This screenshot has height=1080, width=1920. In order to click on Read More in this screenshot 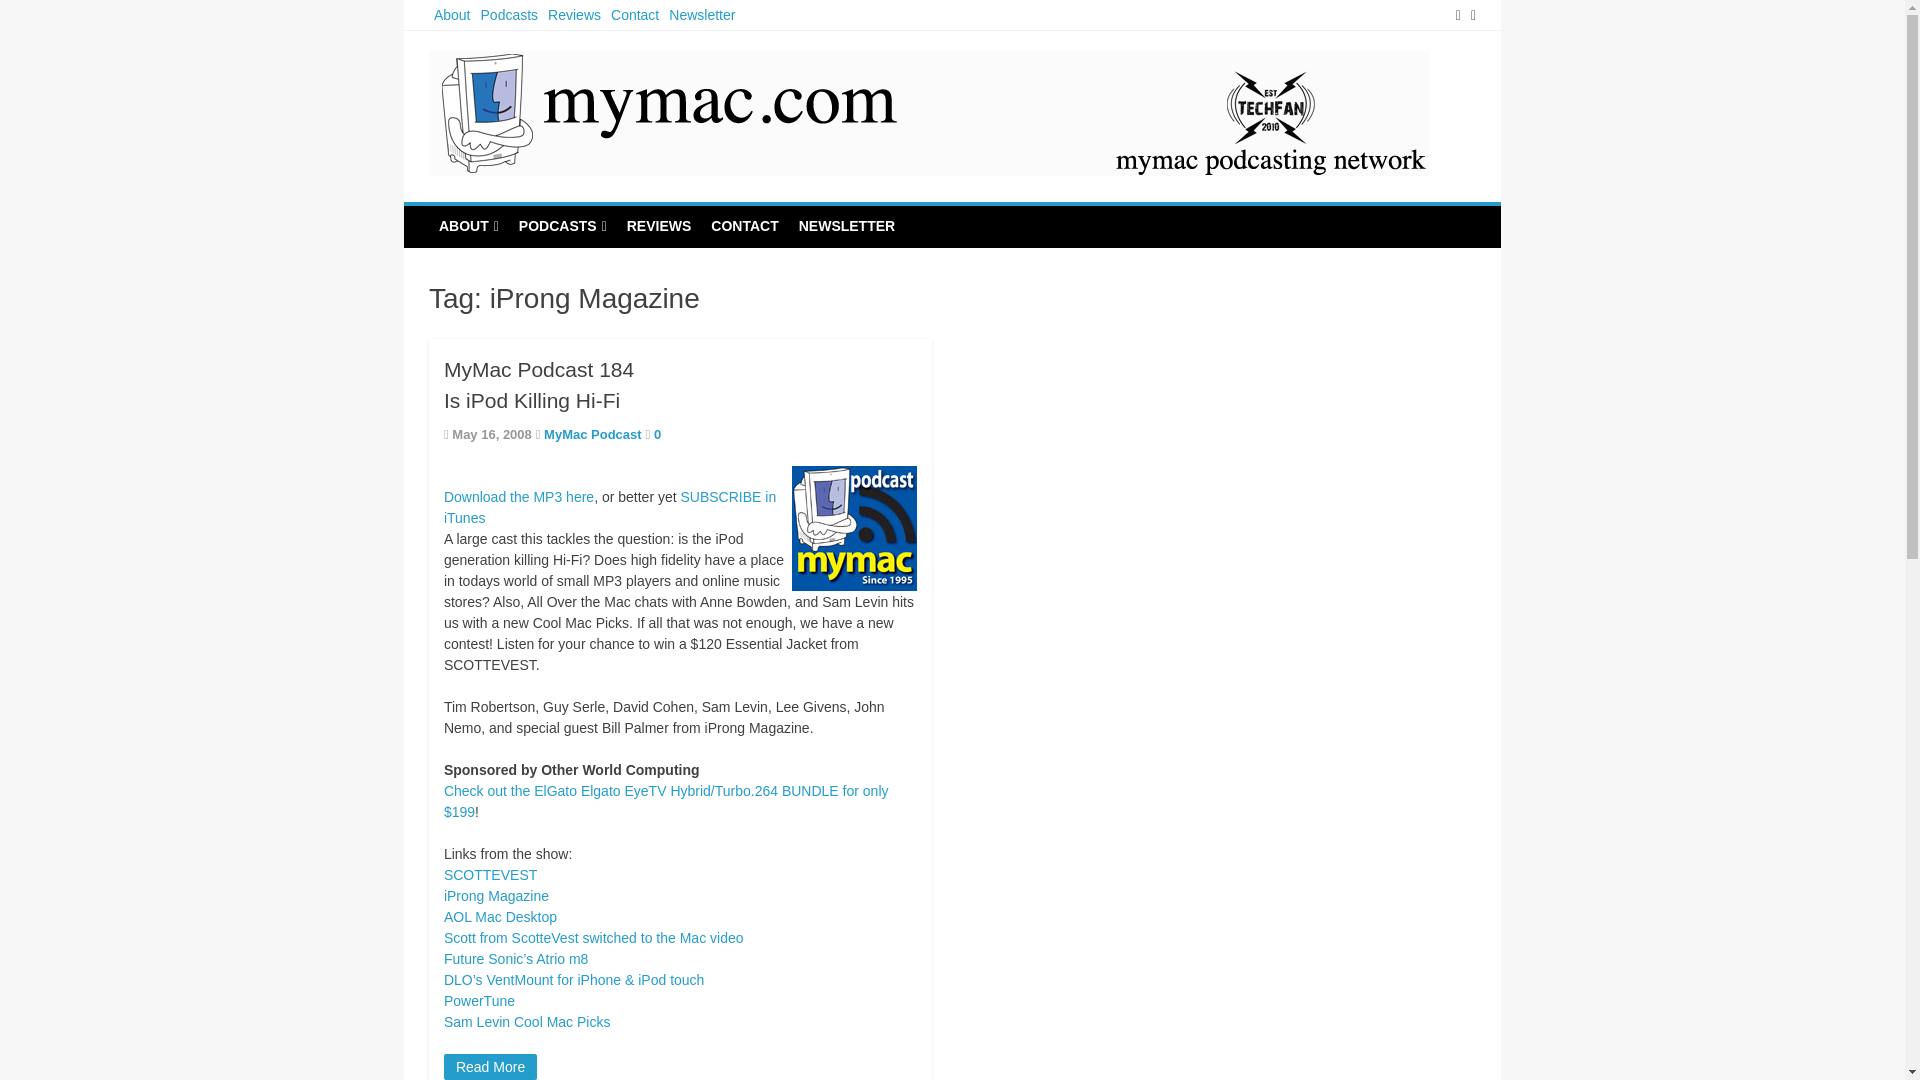, I will do `click(490, 1067)`.